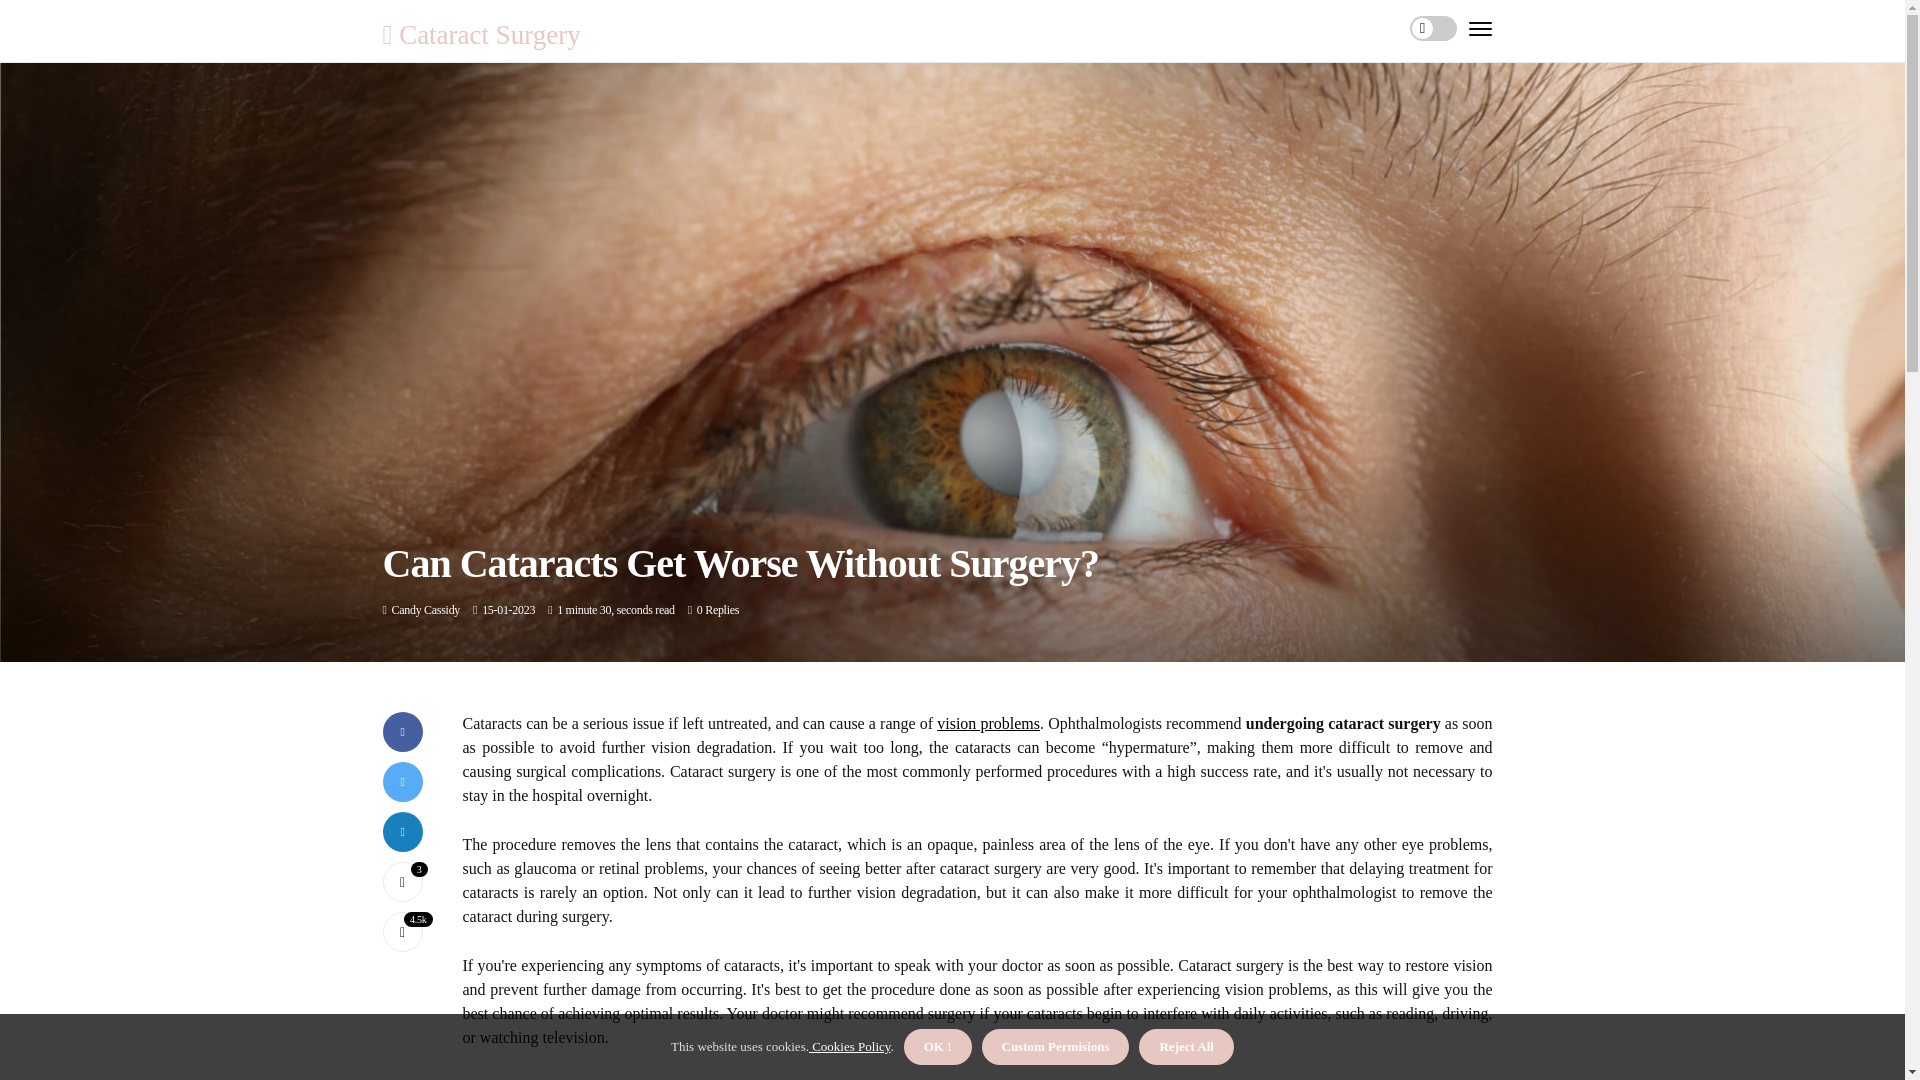 The height and width of the screenshot is (1080, 1920). Describe the element at coordinates (480, 34) in the screenshot. I see `Cataract Surgery` at that location.